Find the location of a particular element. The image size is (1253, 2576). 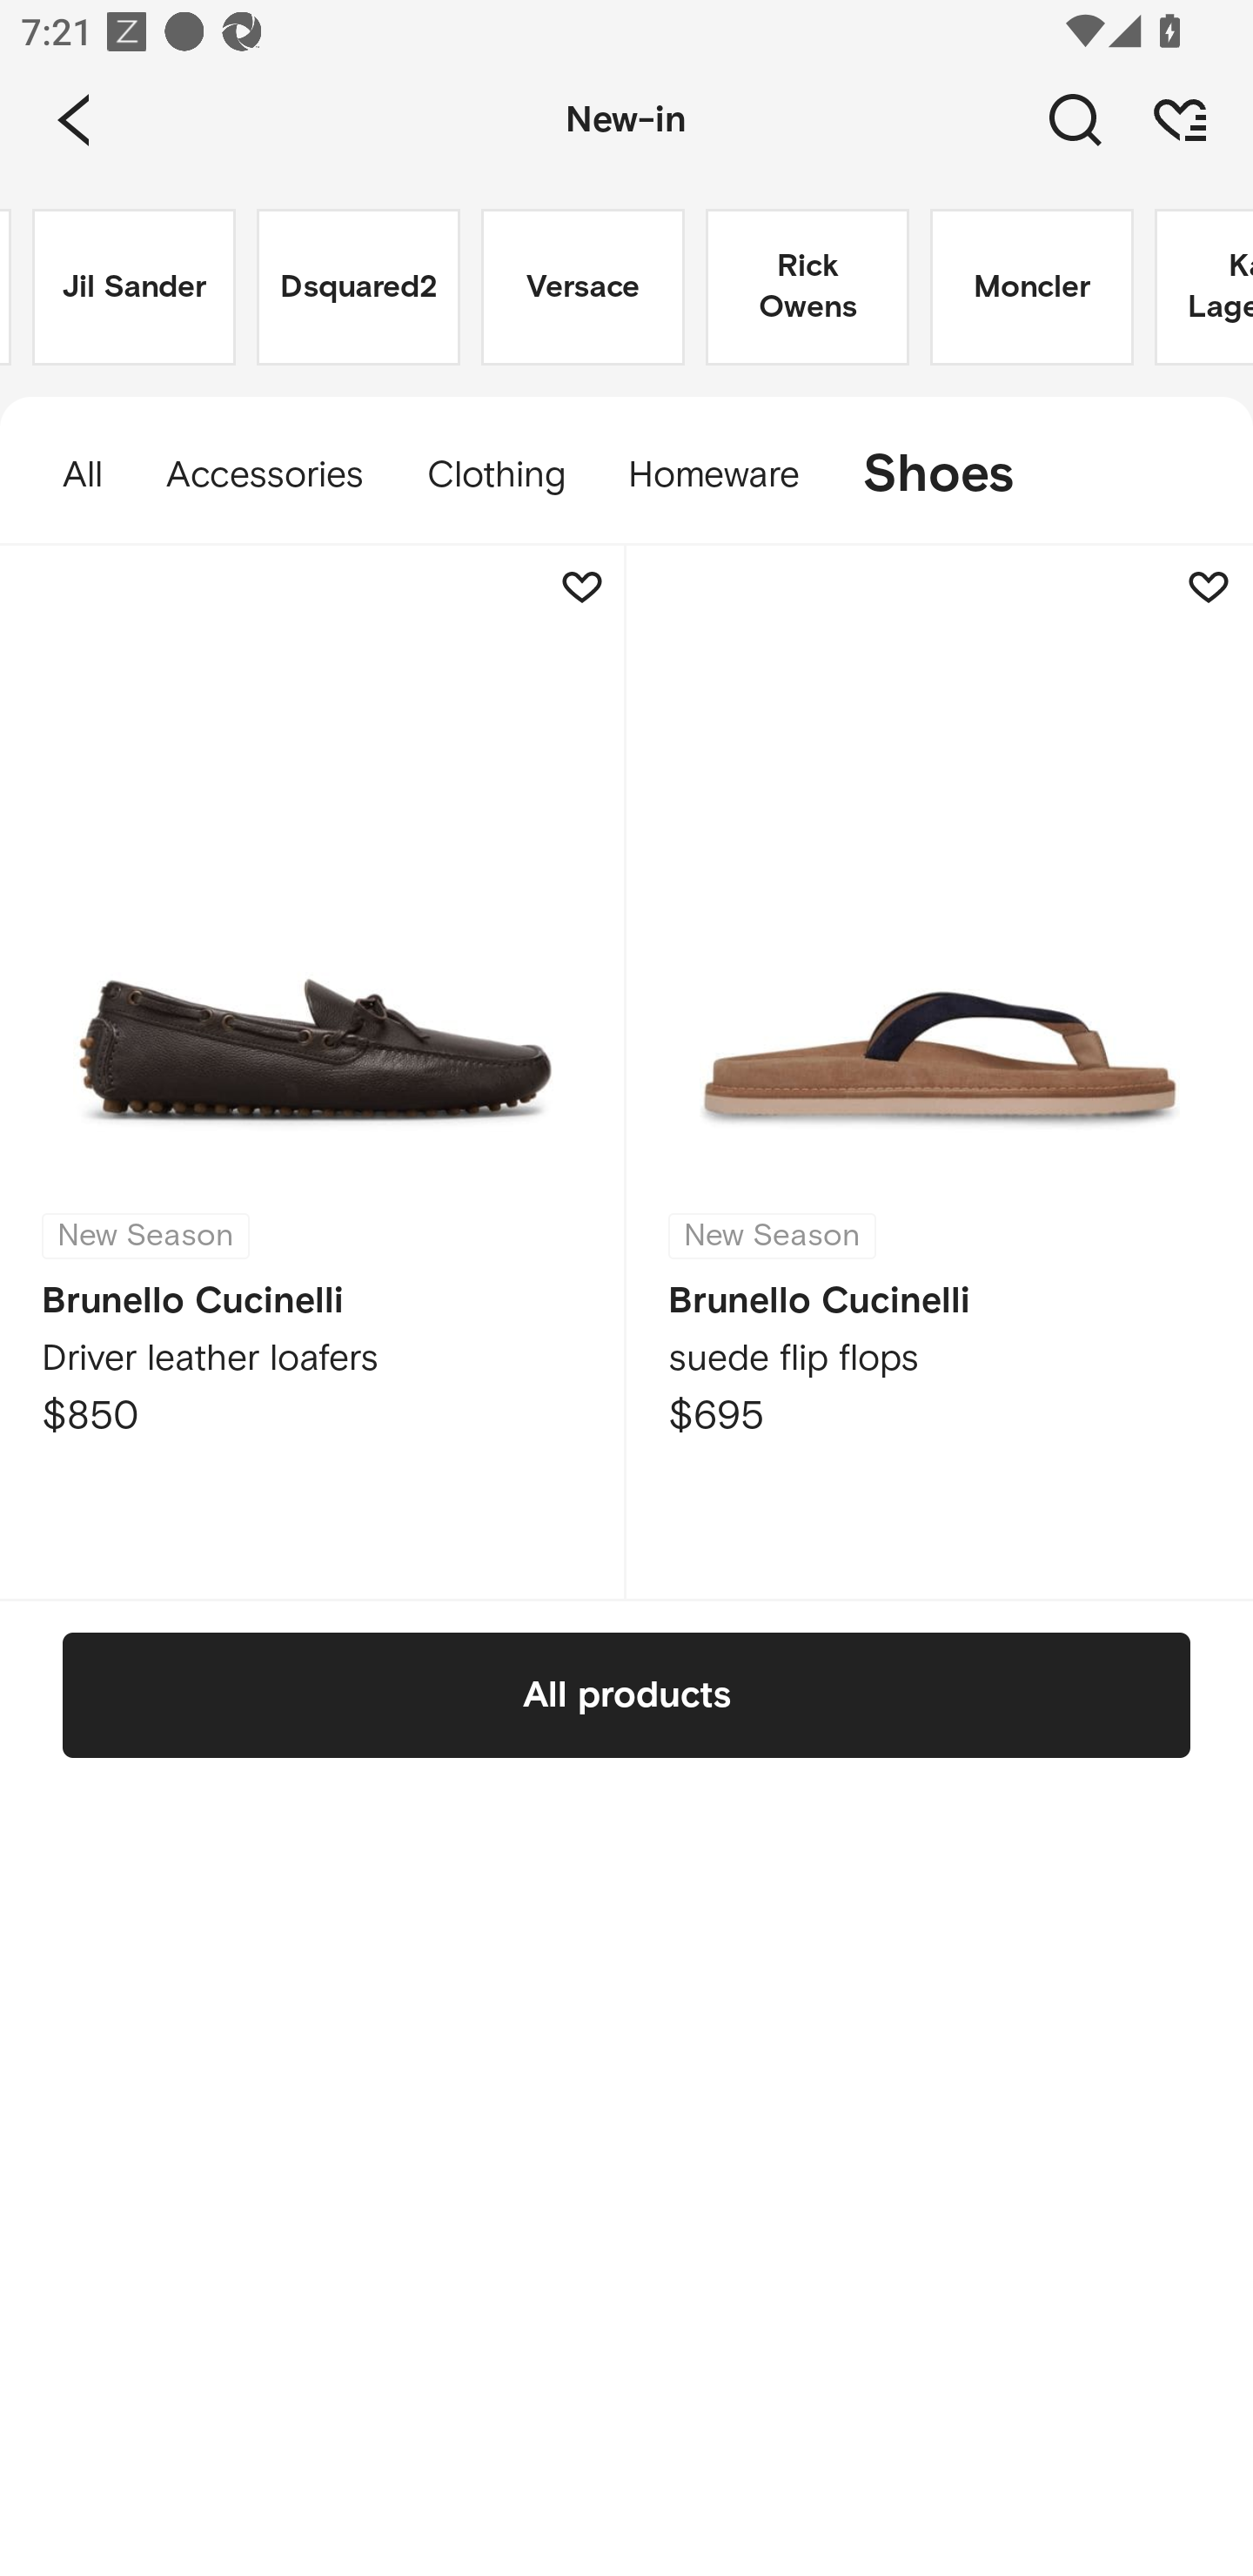

Moncler is located at coordinates (1032, 287).